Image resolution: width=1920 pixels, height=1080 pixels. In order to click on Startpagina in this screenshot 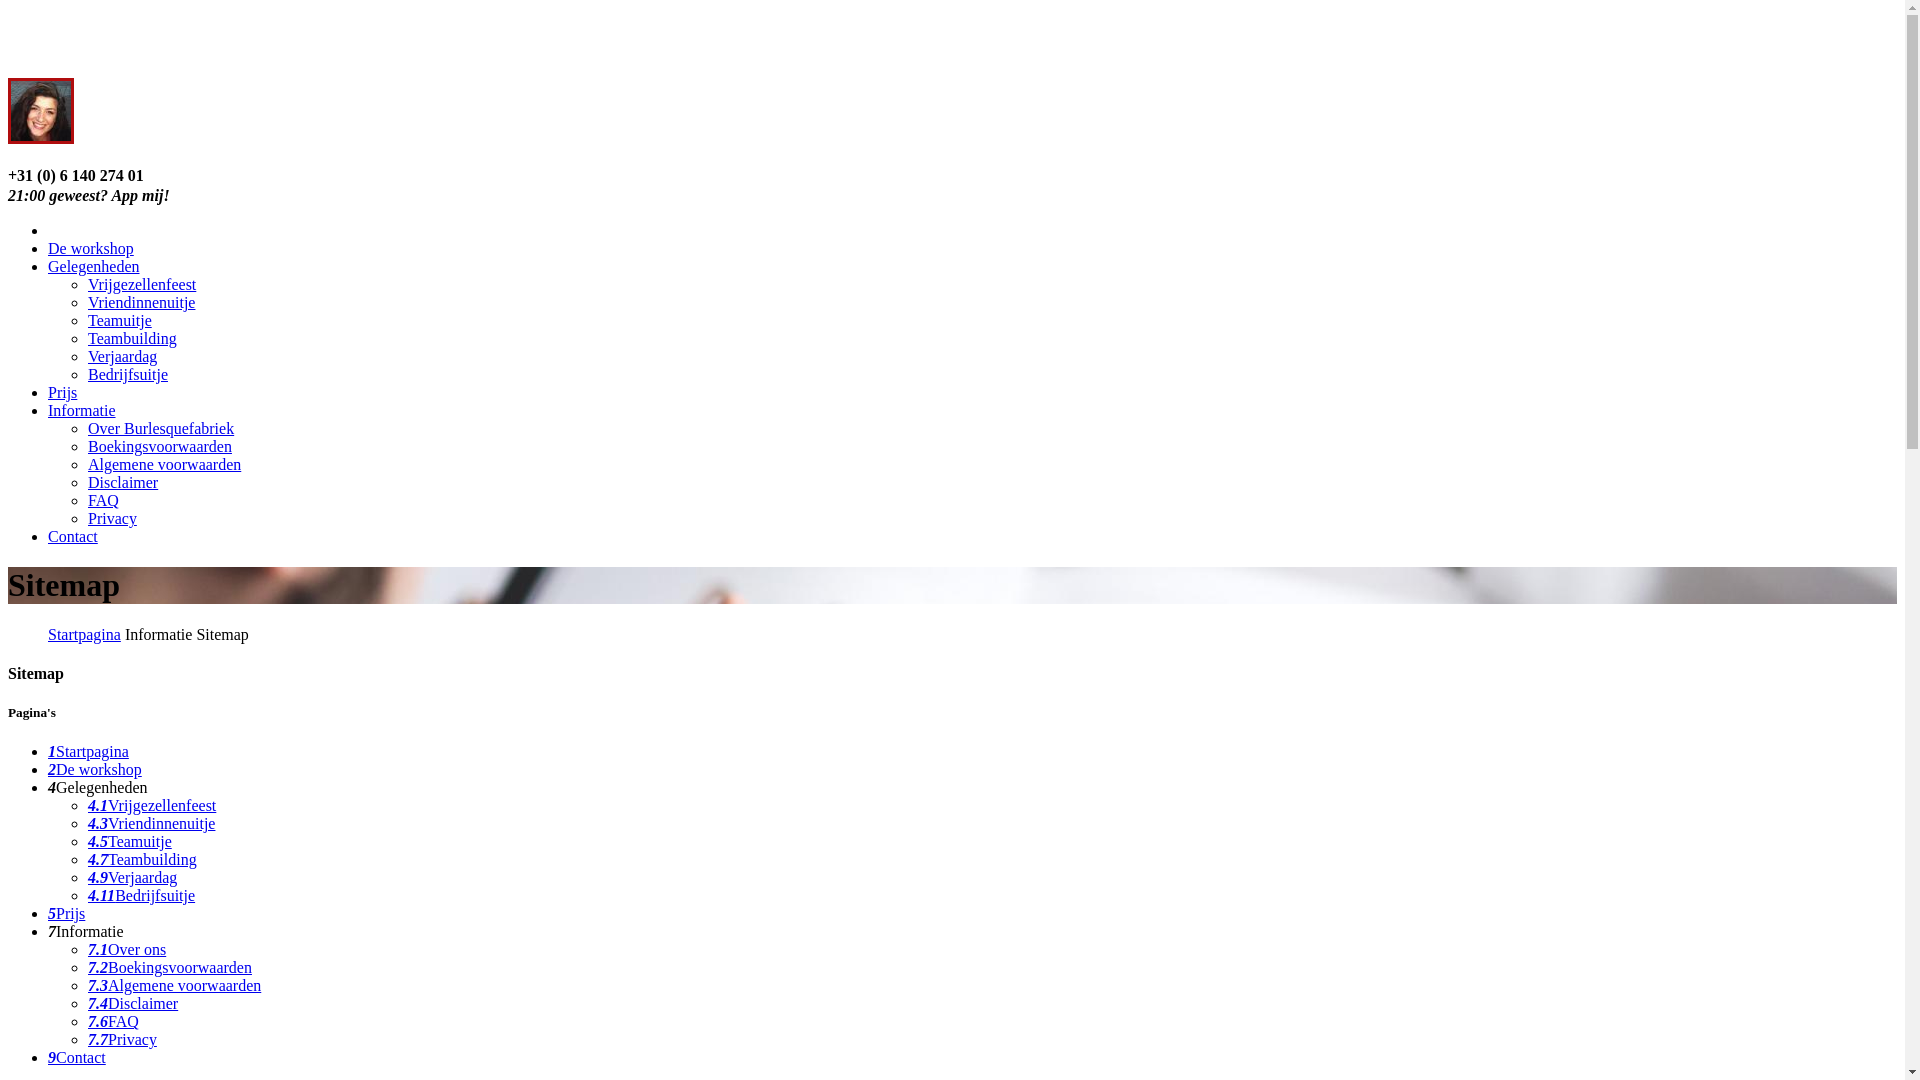, I will do `click(84, 634)`.